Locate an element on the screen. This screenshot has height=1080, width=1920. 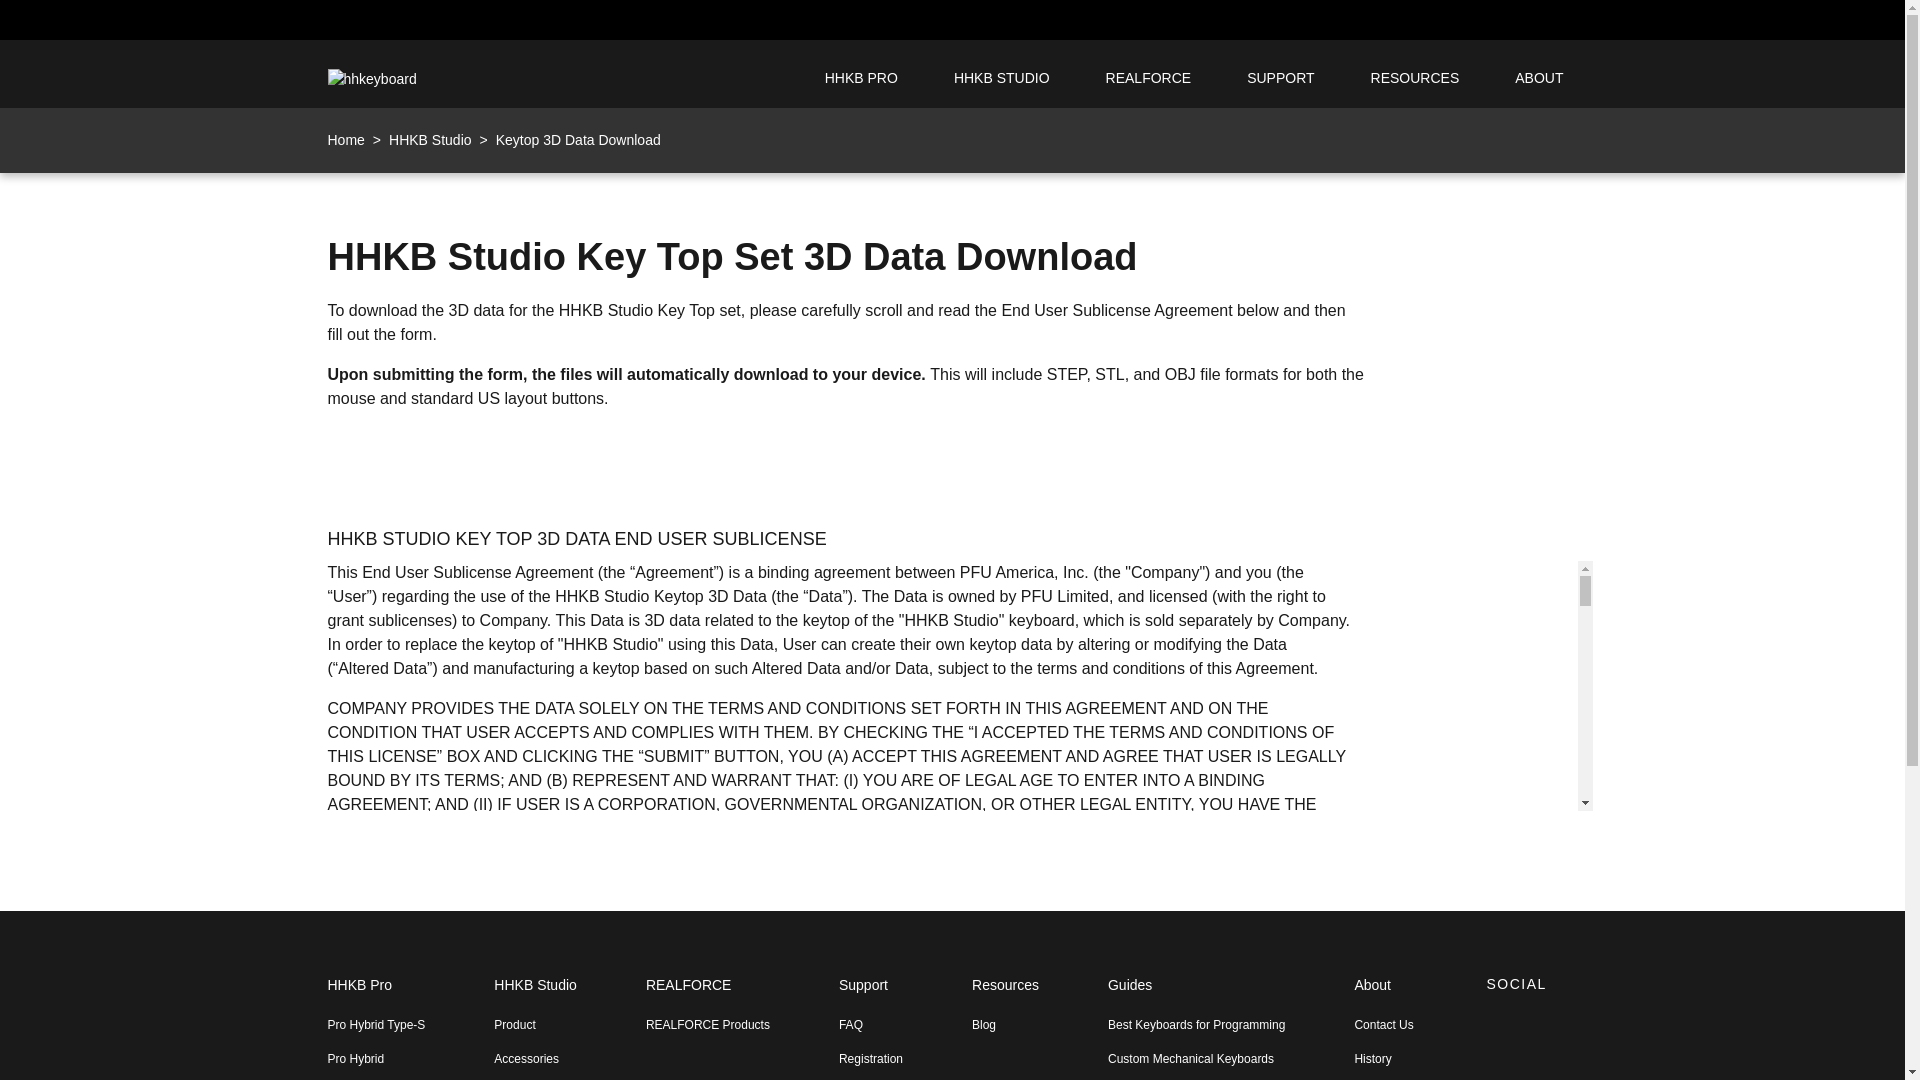
RESOURCES is located at coordinates (1416, 78).